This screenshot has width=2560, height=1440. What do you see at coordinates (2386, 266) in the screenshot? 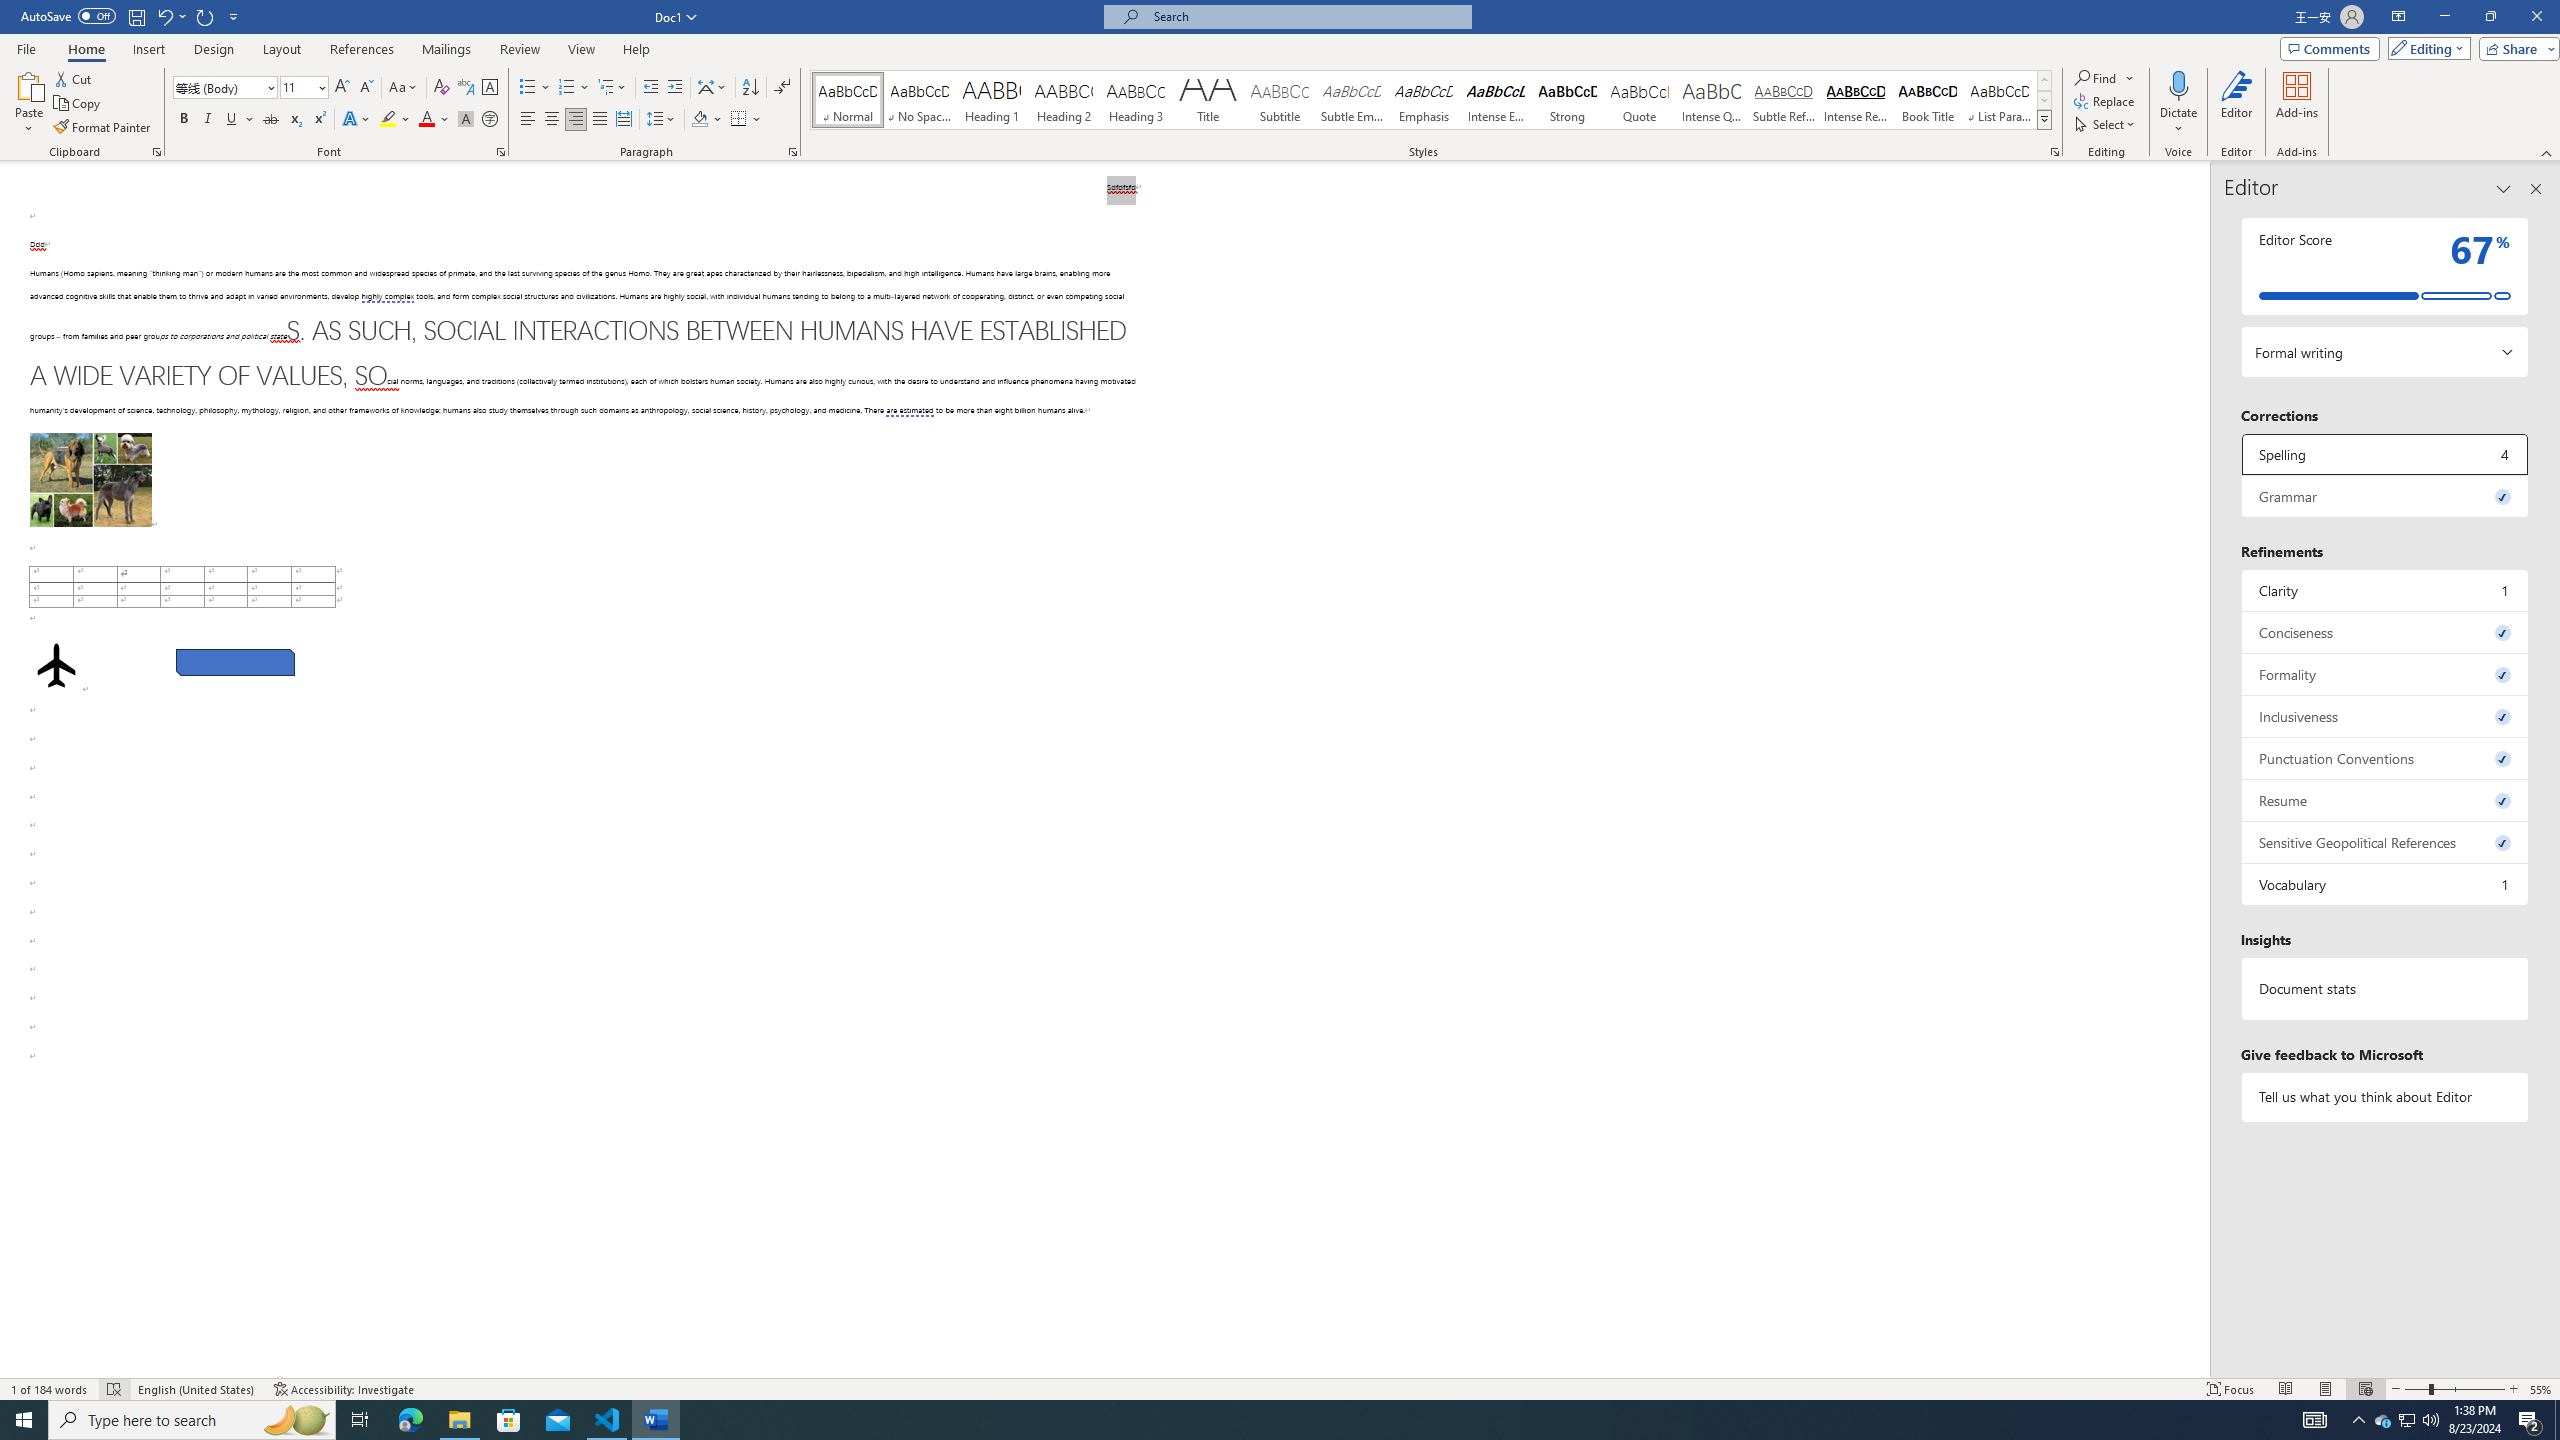
I see `Editor Score 67%` at bounding box center [2386, 266].